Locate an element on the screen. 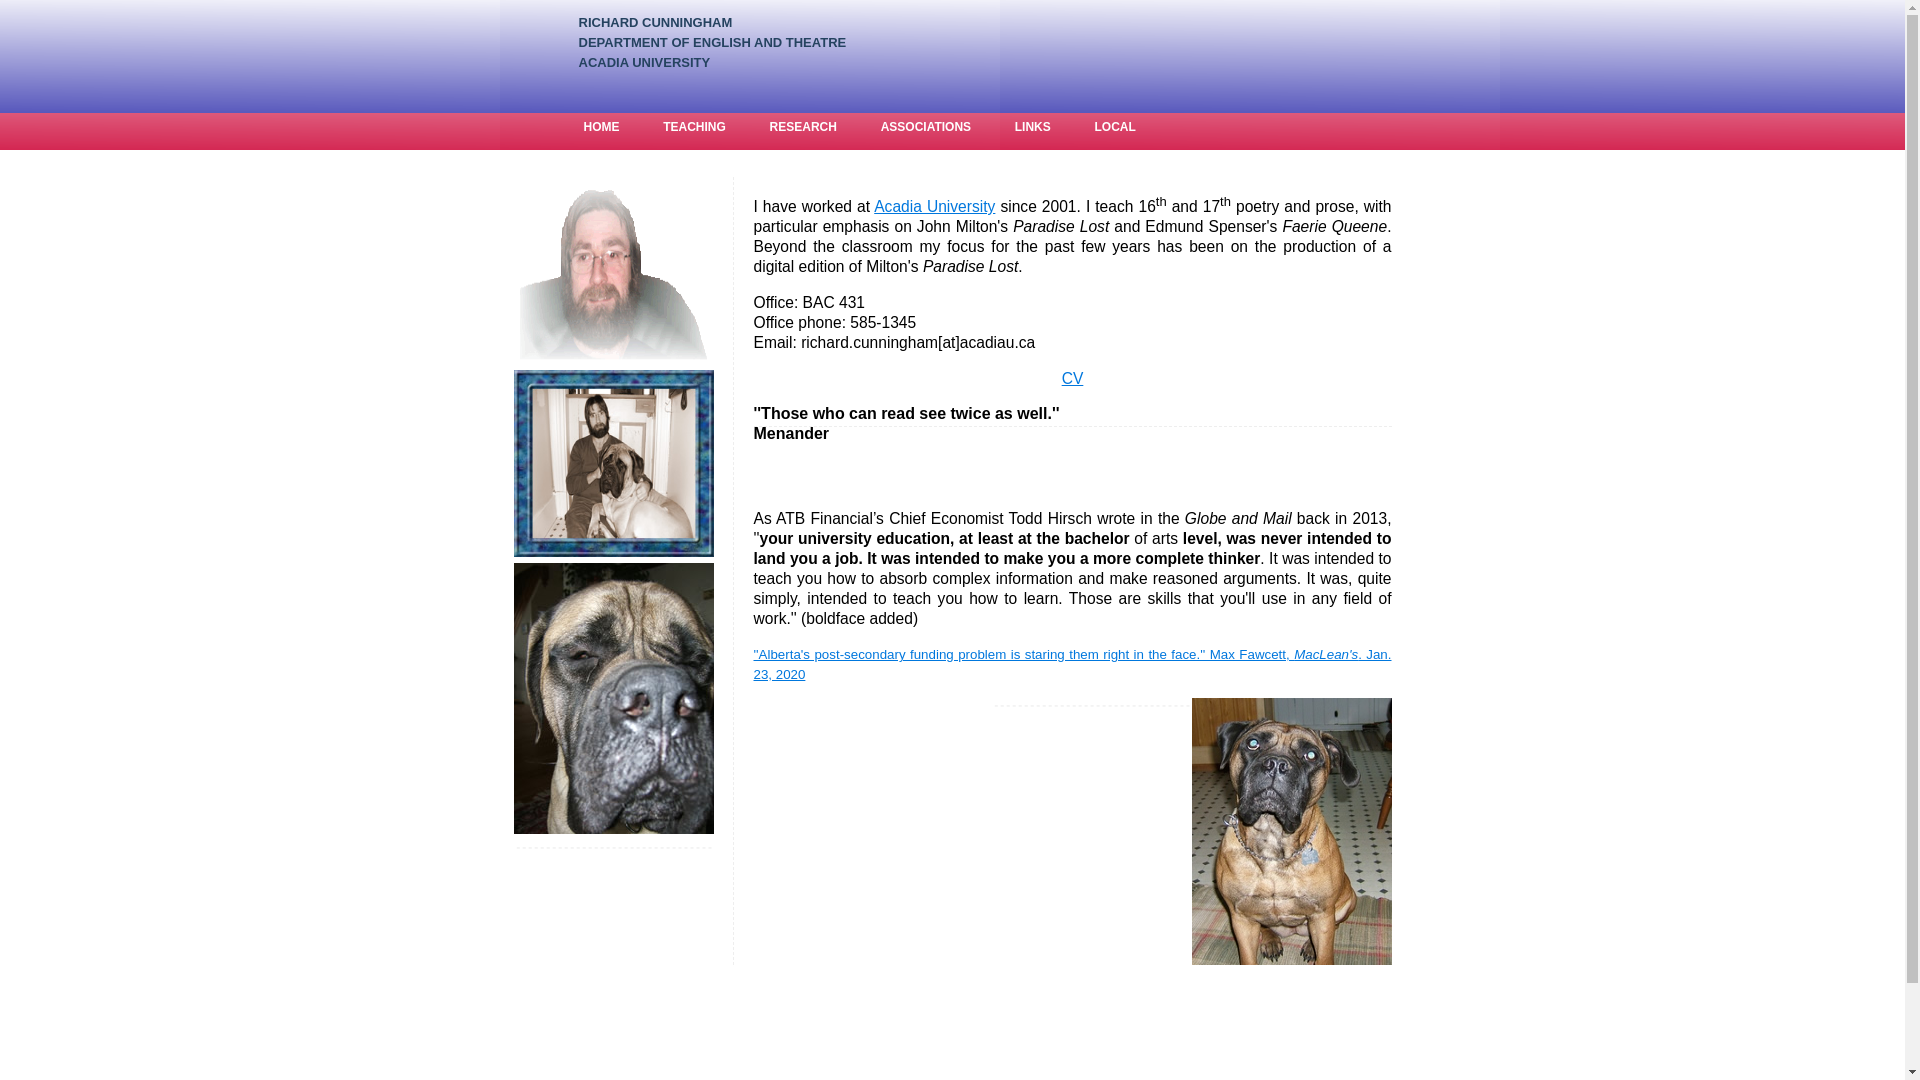 The image size is (1920, 1080). RESEARCH is located at coordinates (804, 127).